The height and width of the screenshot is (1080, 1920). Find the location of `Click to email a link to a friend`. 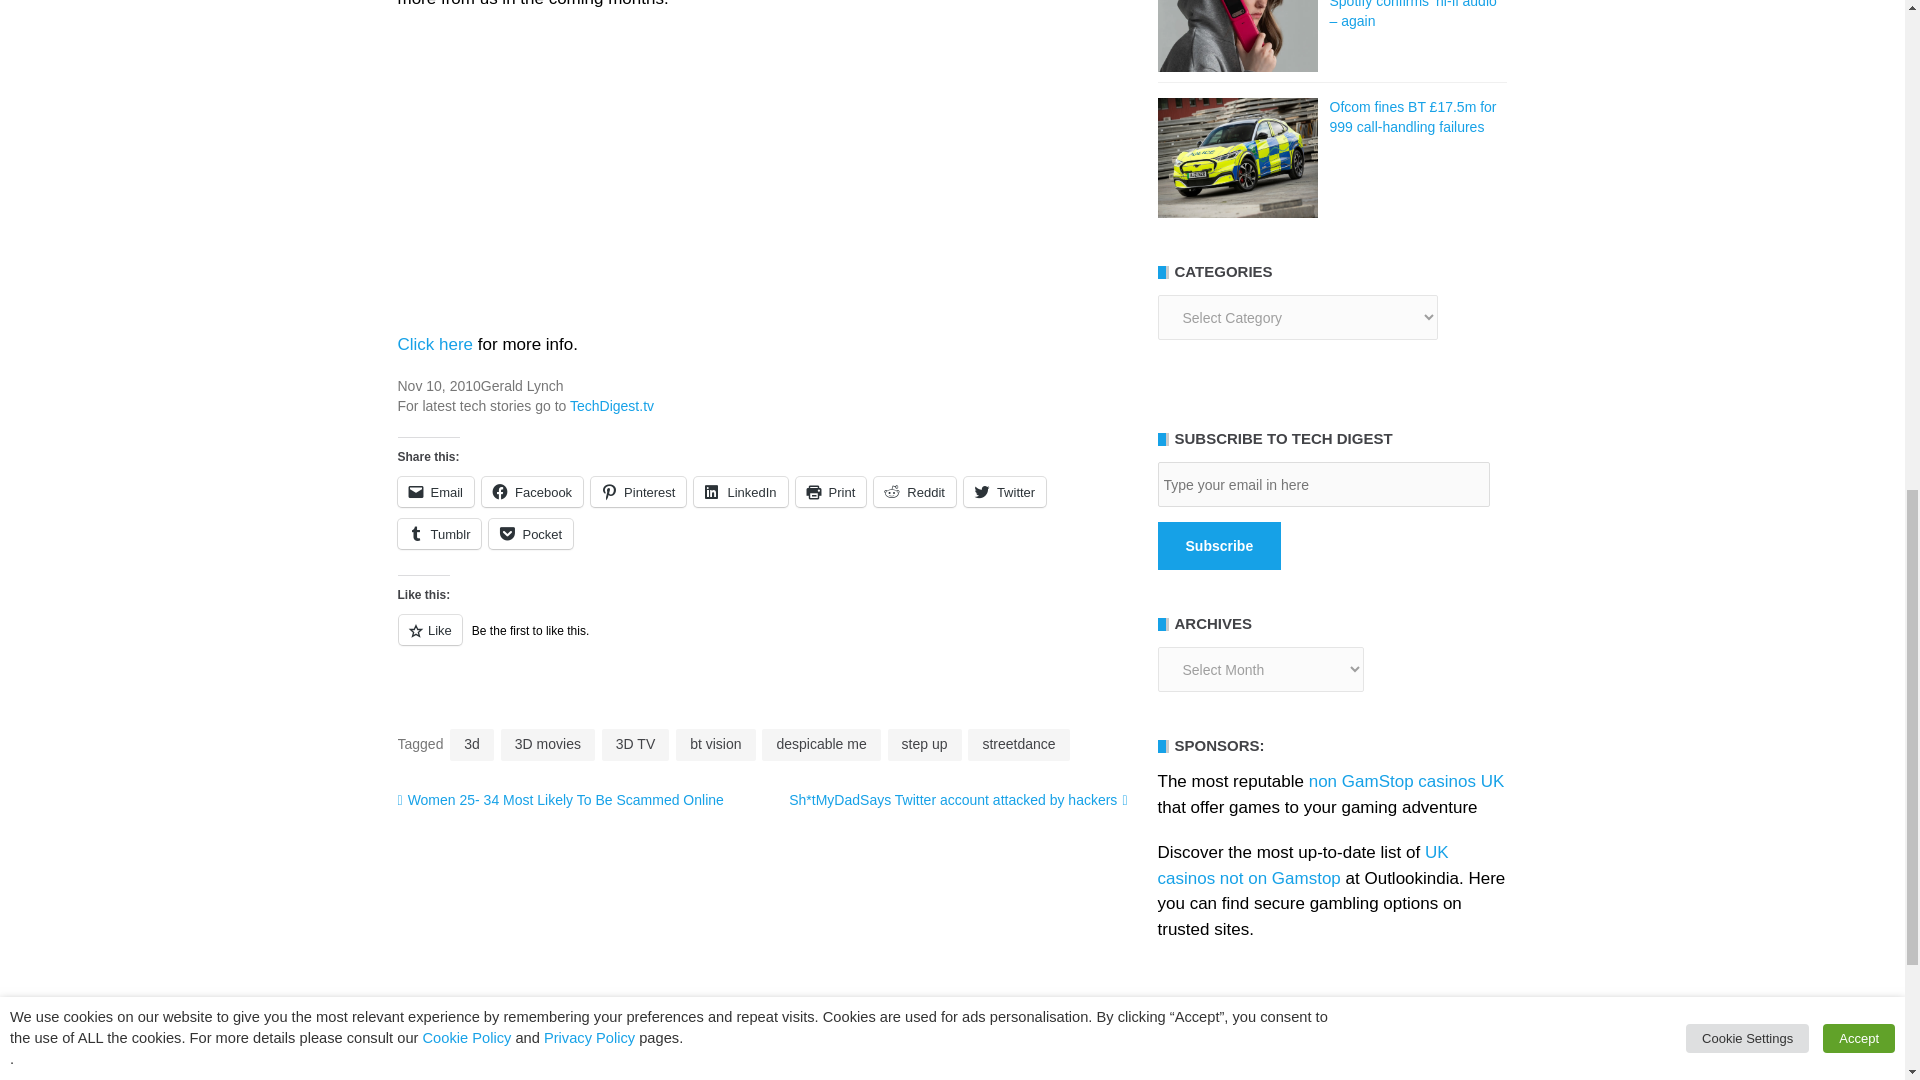

Click to email a link to a friend is located at coordinates (436, 492).